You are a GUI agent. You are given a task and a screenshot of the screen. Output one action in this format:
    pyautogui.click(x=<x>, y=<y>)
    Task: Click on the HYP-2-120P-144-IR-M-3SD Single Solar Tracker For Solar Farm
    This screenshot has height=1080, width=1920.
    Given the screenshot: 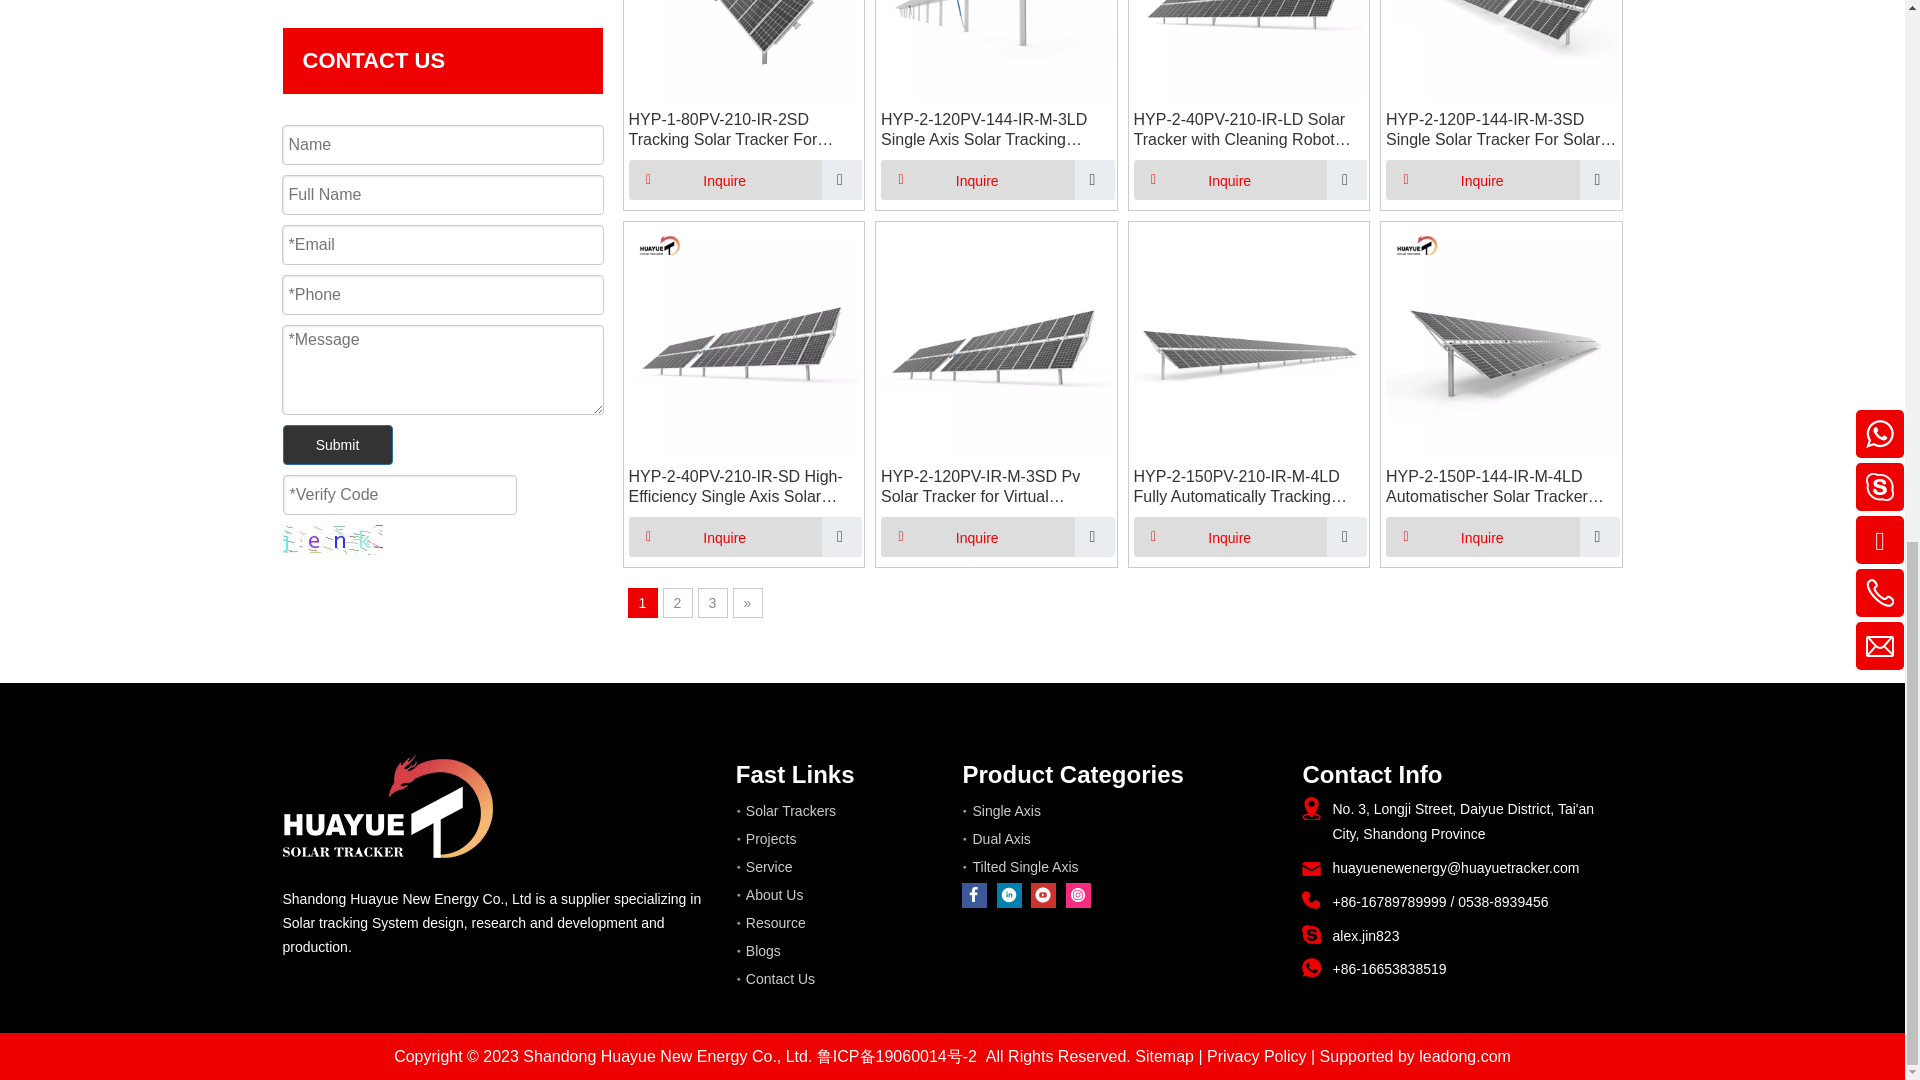 What is the action you would take?
    pyautogui.click(x=1501, y=130)
    